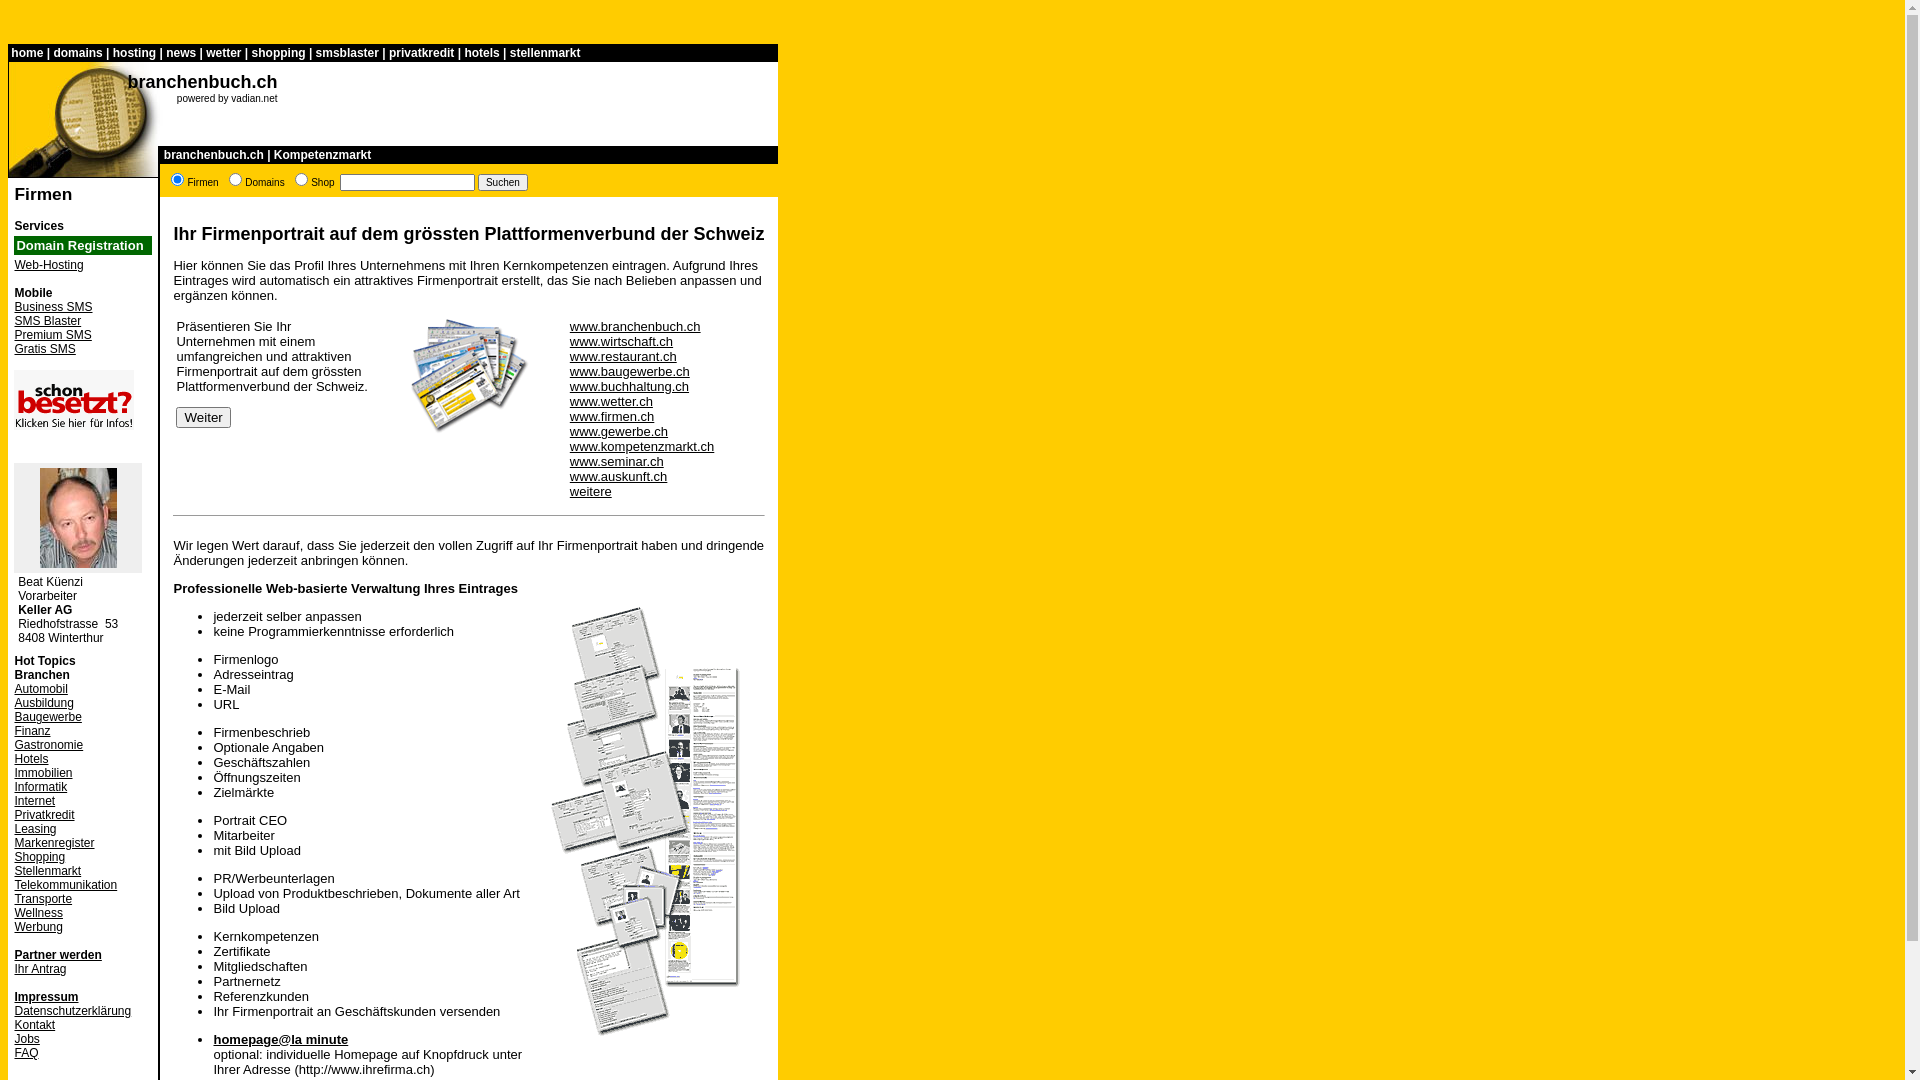 The height and width of the screenshot is (1080, 1920). Describe the element at coordinates (636, 326) in the screenshot. I see `www.branchenbuch.ch` at that location.